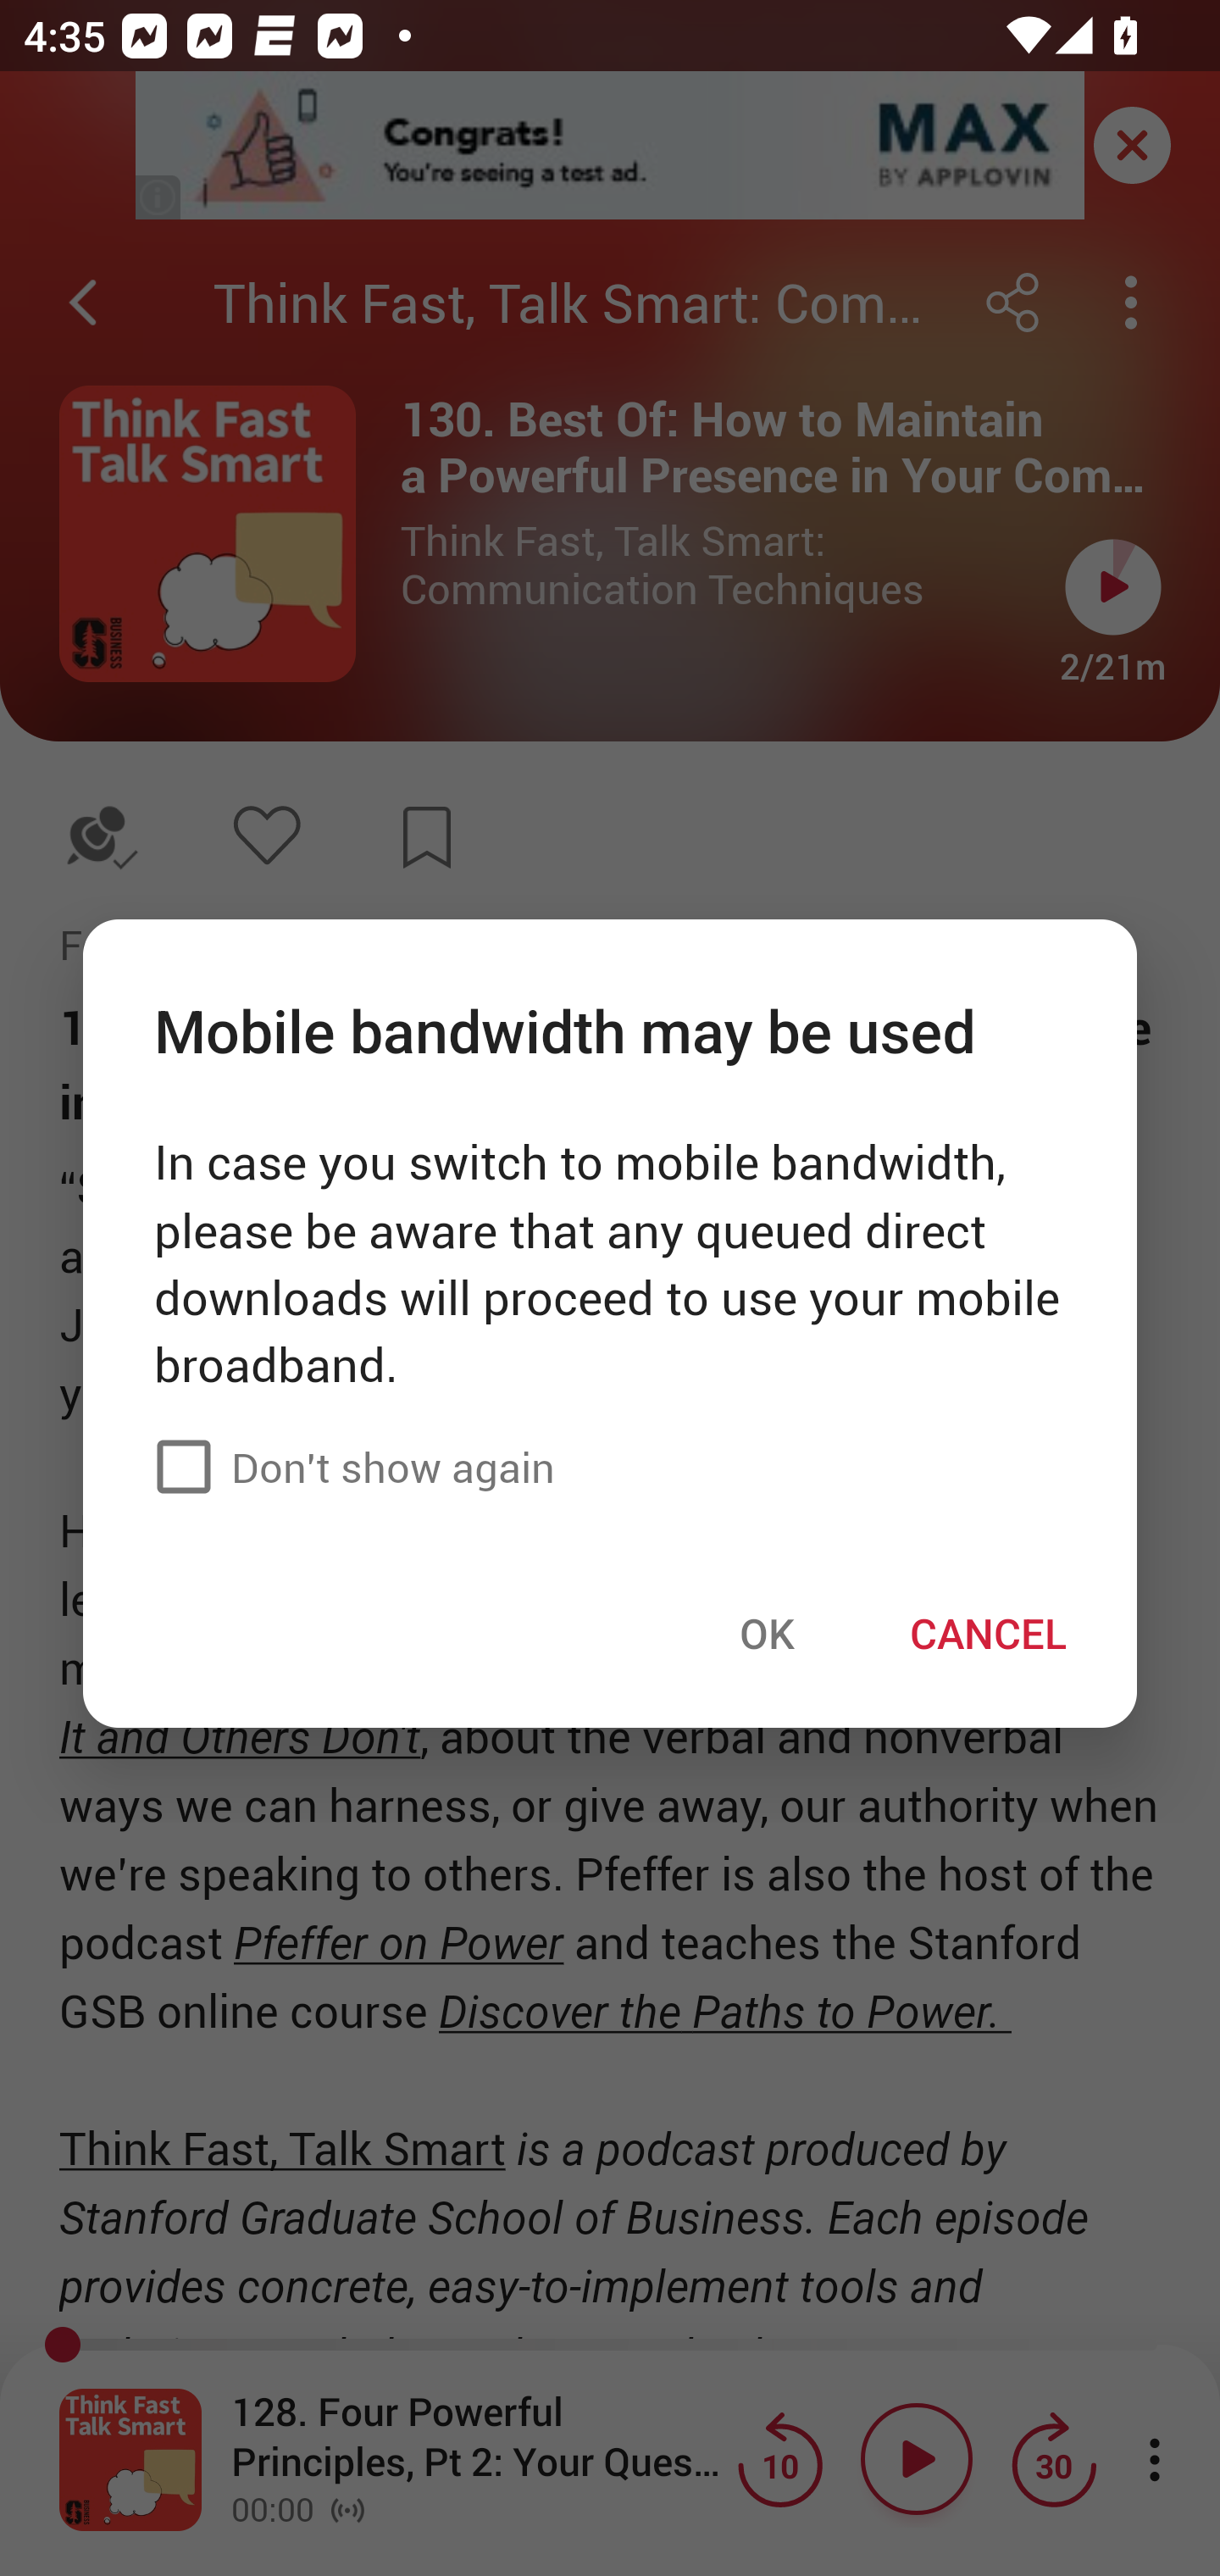 The width and height of the screenshot is (1220, 2576). What do you see at coordinates (767, 1633) in the screenshot?
I see `OK` at bounding box center [767, 1633].